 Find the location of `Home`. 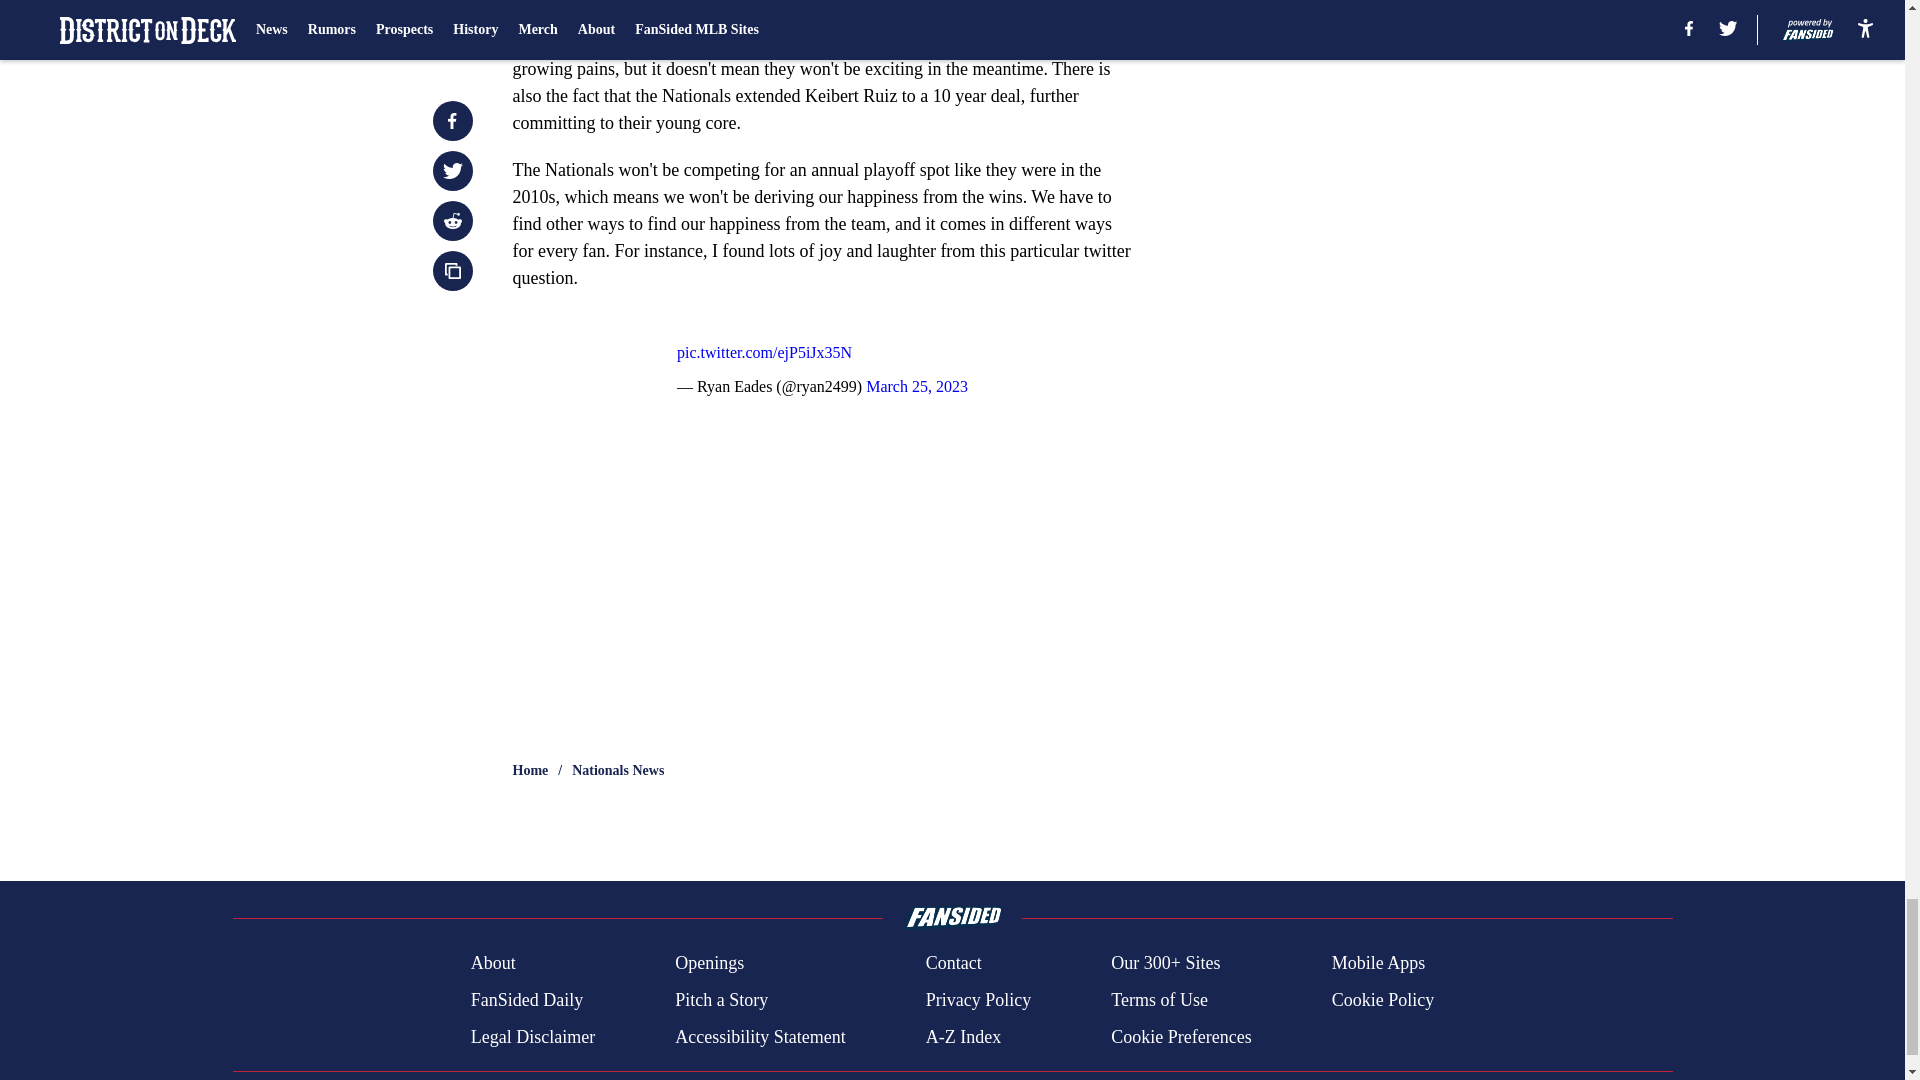

Home is located at coordinates (530, 770).